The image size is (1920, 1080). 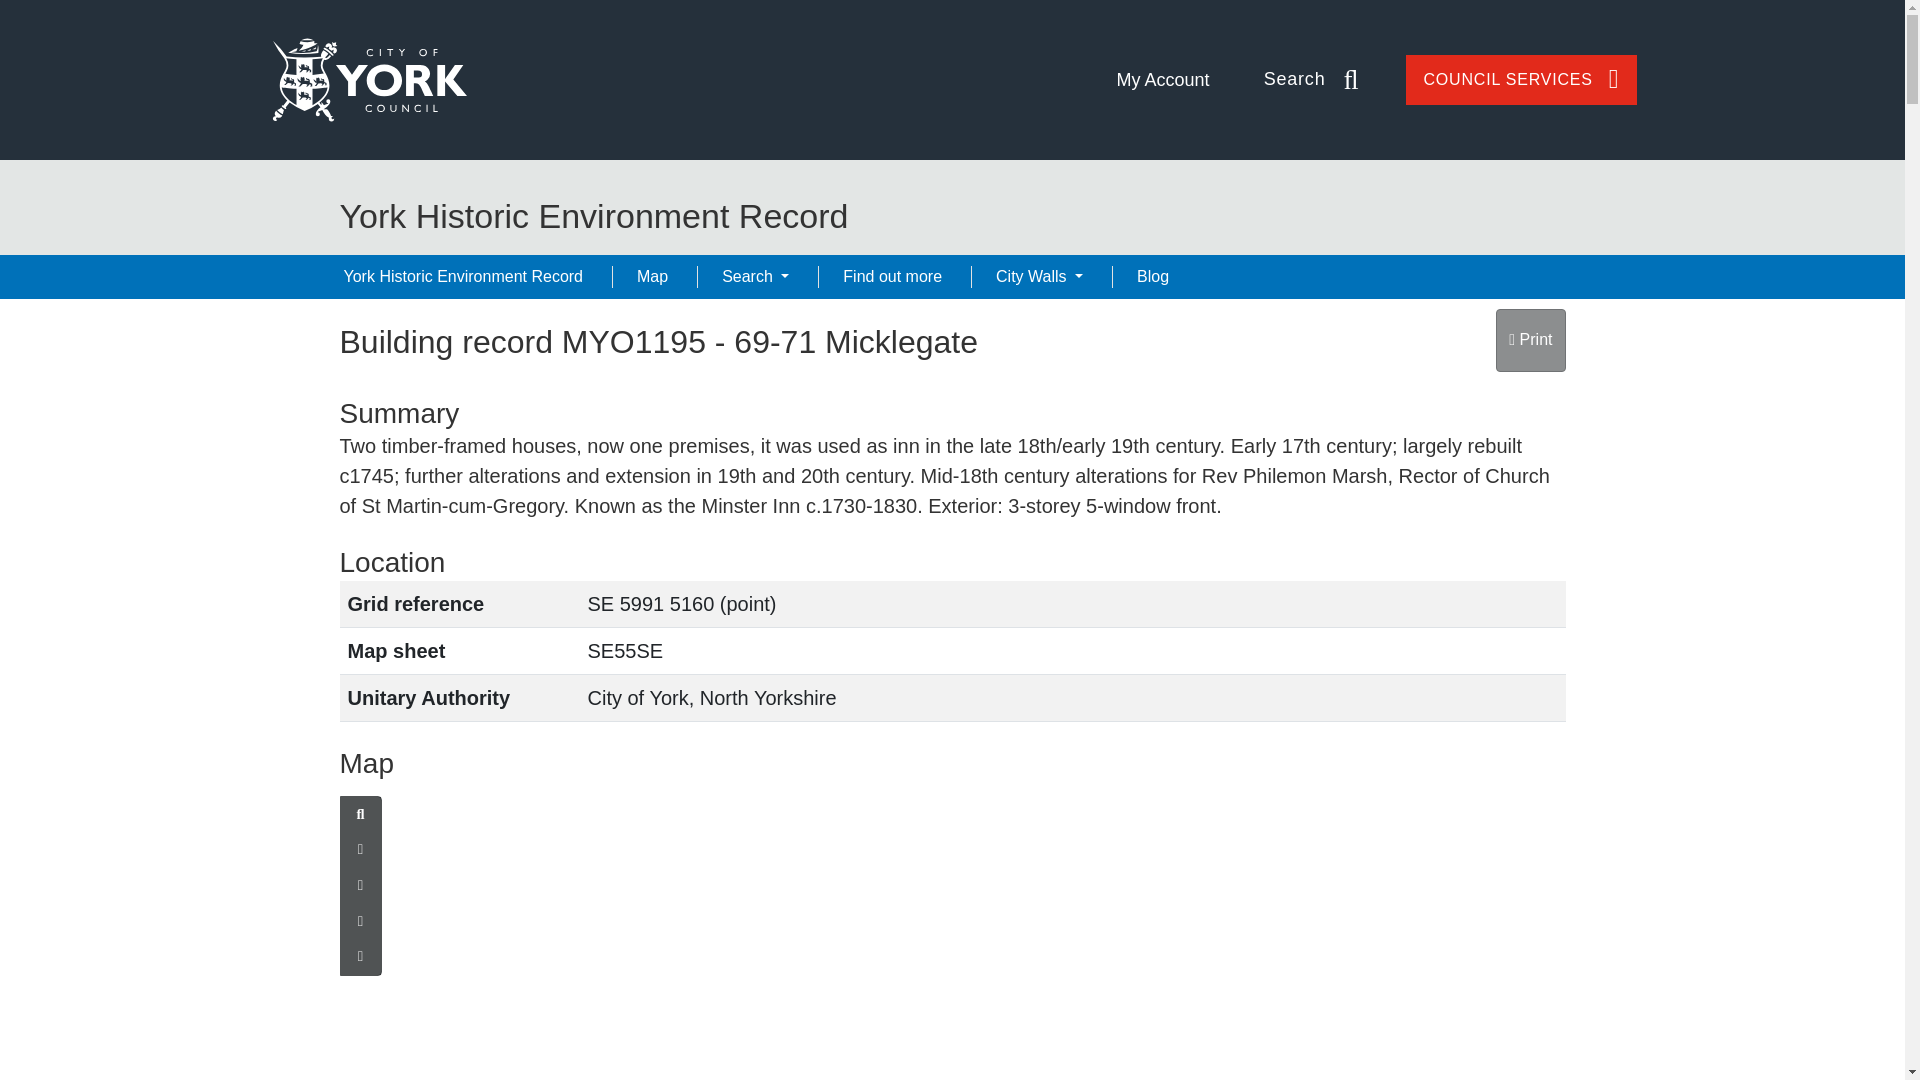 What do you see at coordinates (892, 276) in the screenshot?
I see `Find out more` at bounding box center [892, 276].